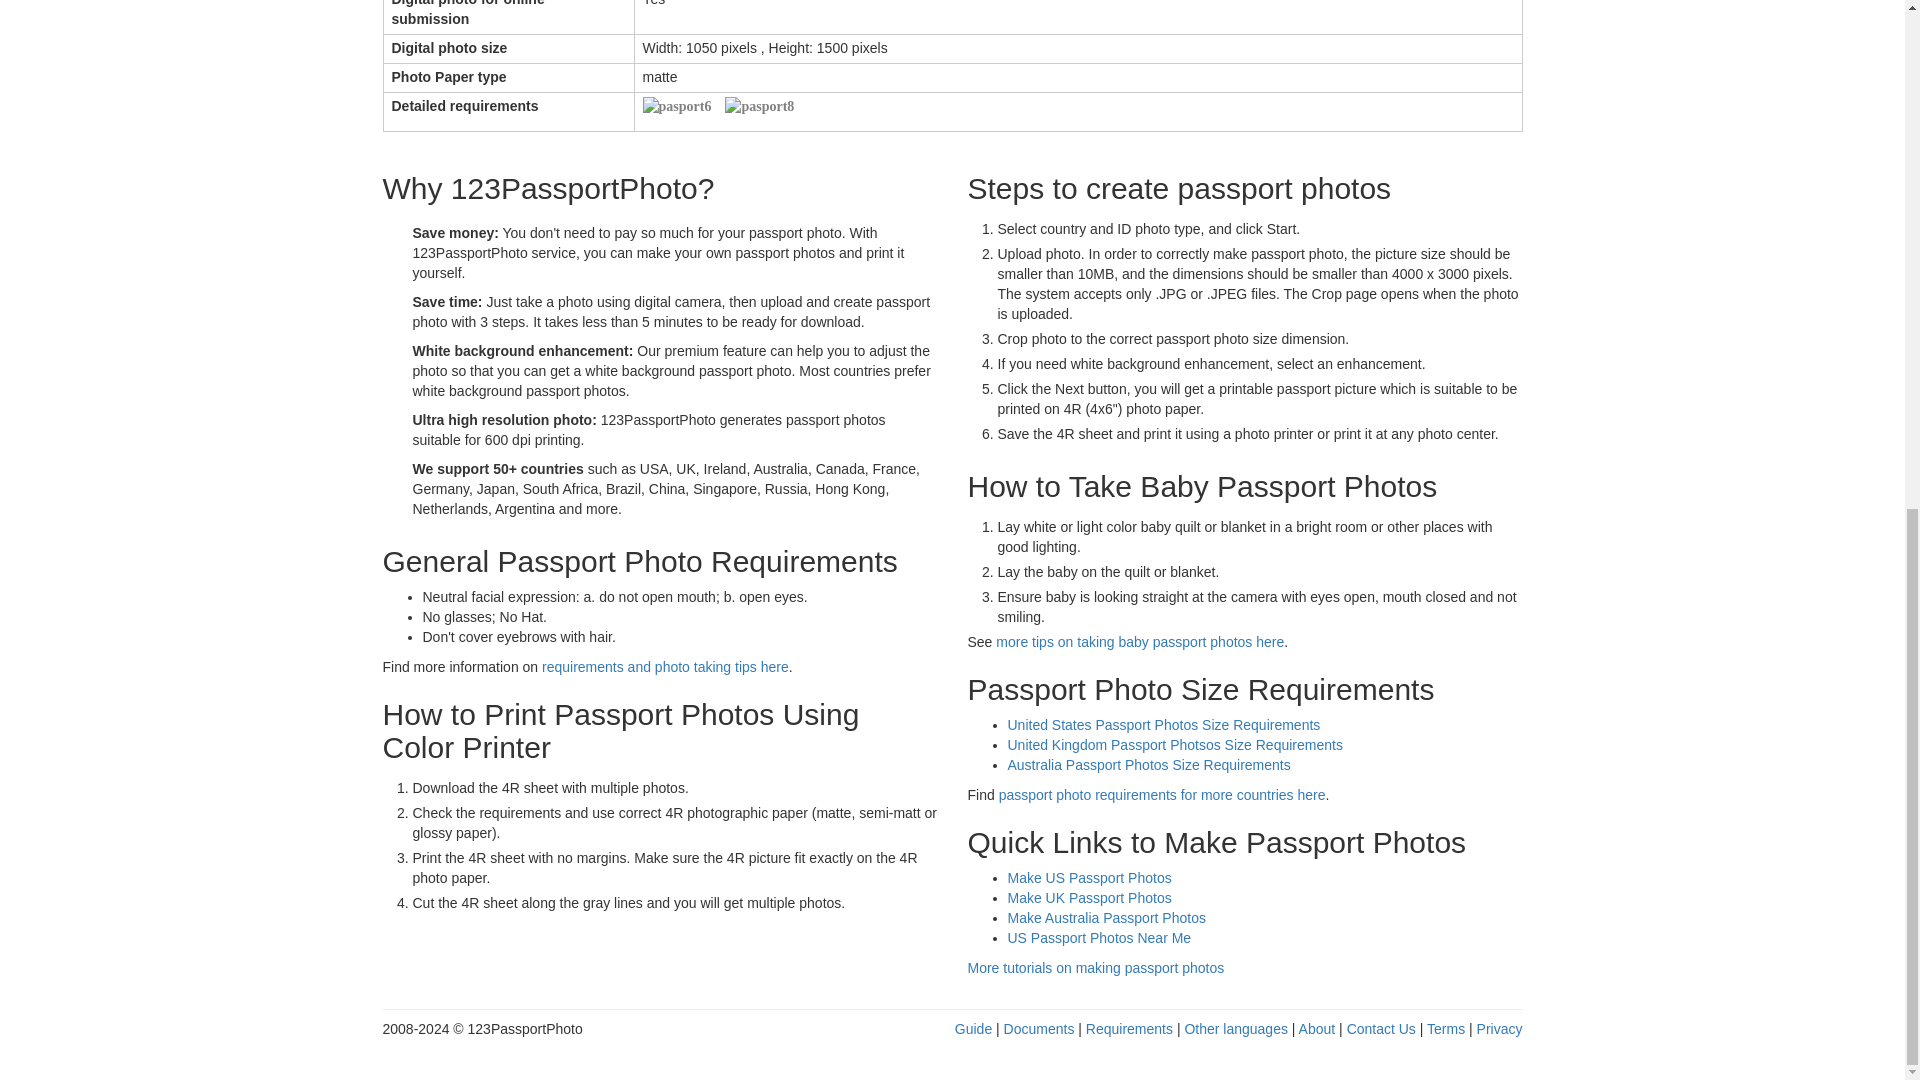  What do you see at coordinates (1130, 1028) in the screenshot?
I see `Requirements` at bounding box center [1130, 1028].